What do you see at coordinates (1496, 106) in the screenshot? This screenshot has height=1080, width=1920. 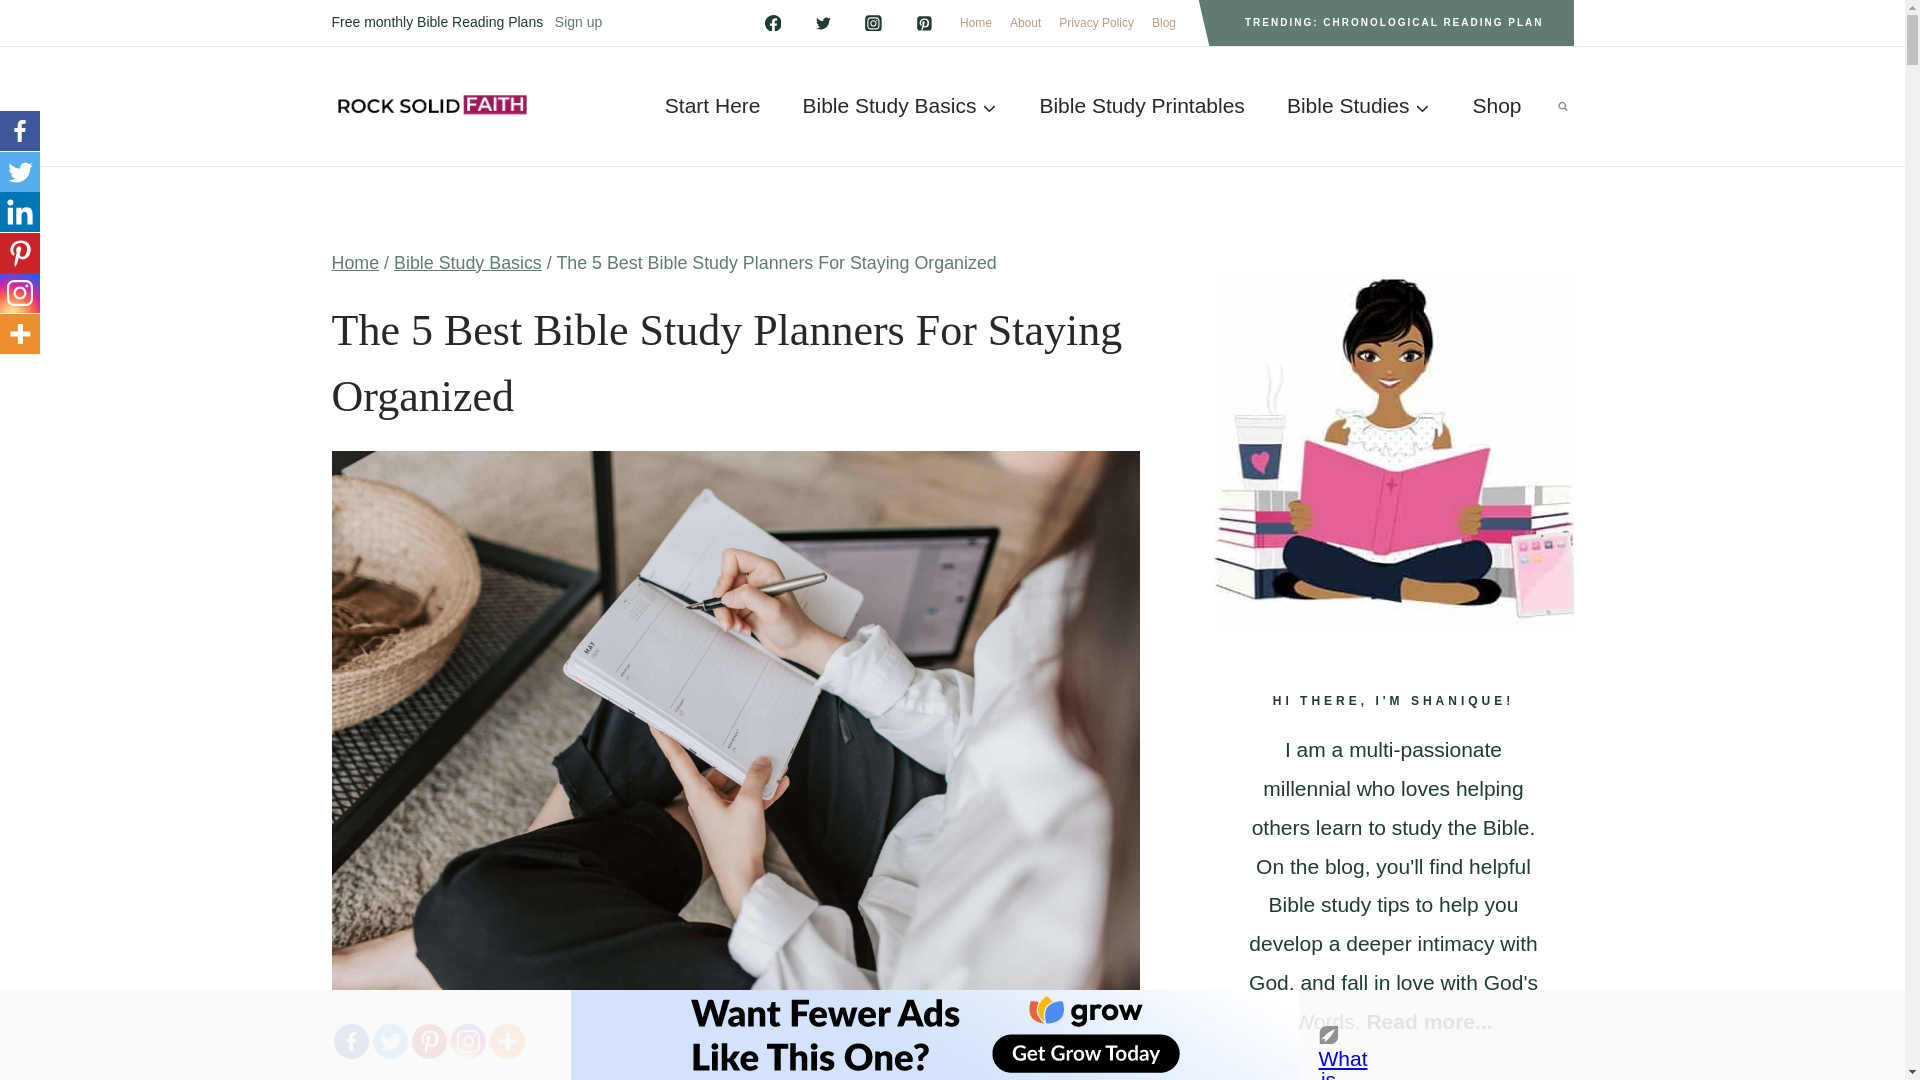 I see `Shop` at bounding box center [1496, 106].